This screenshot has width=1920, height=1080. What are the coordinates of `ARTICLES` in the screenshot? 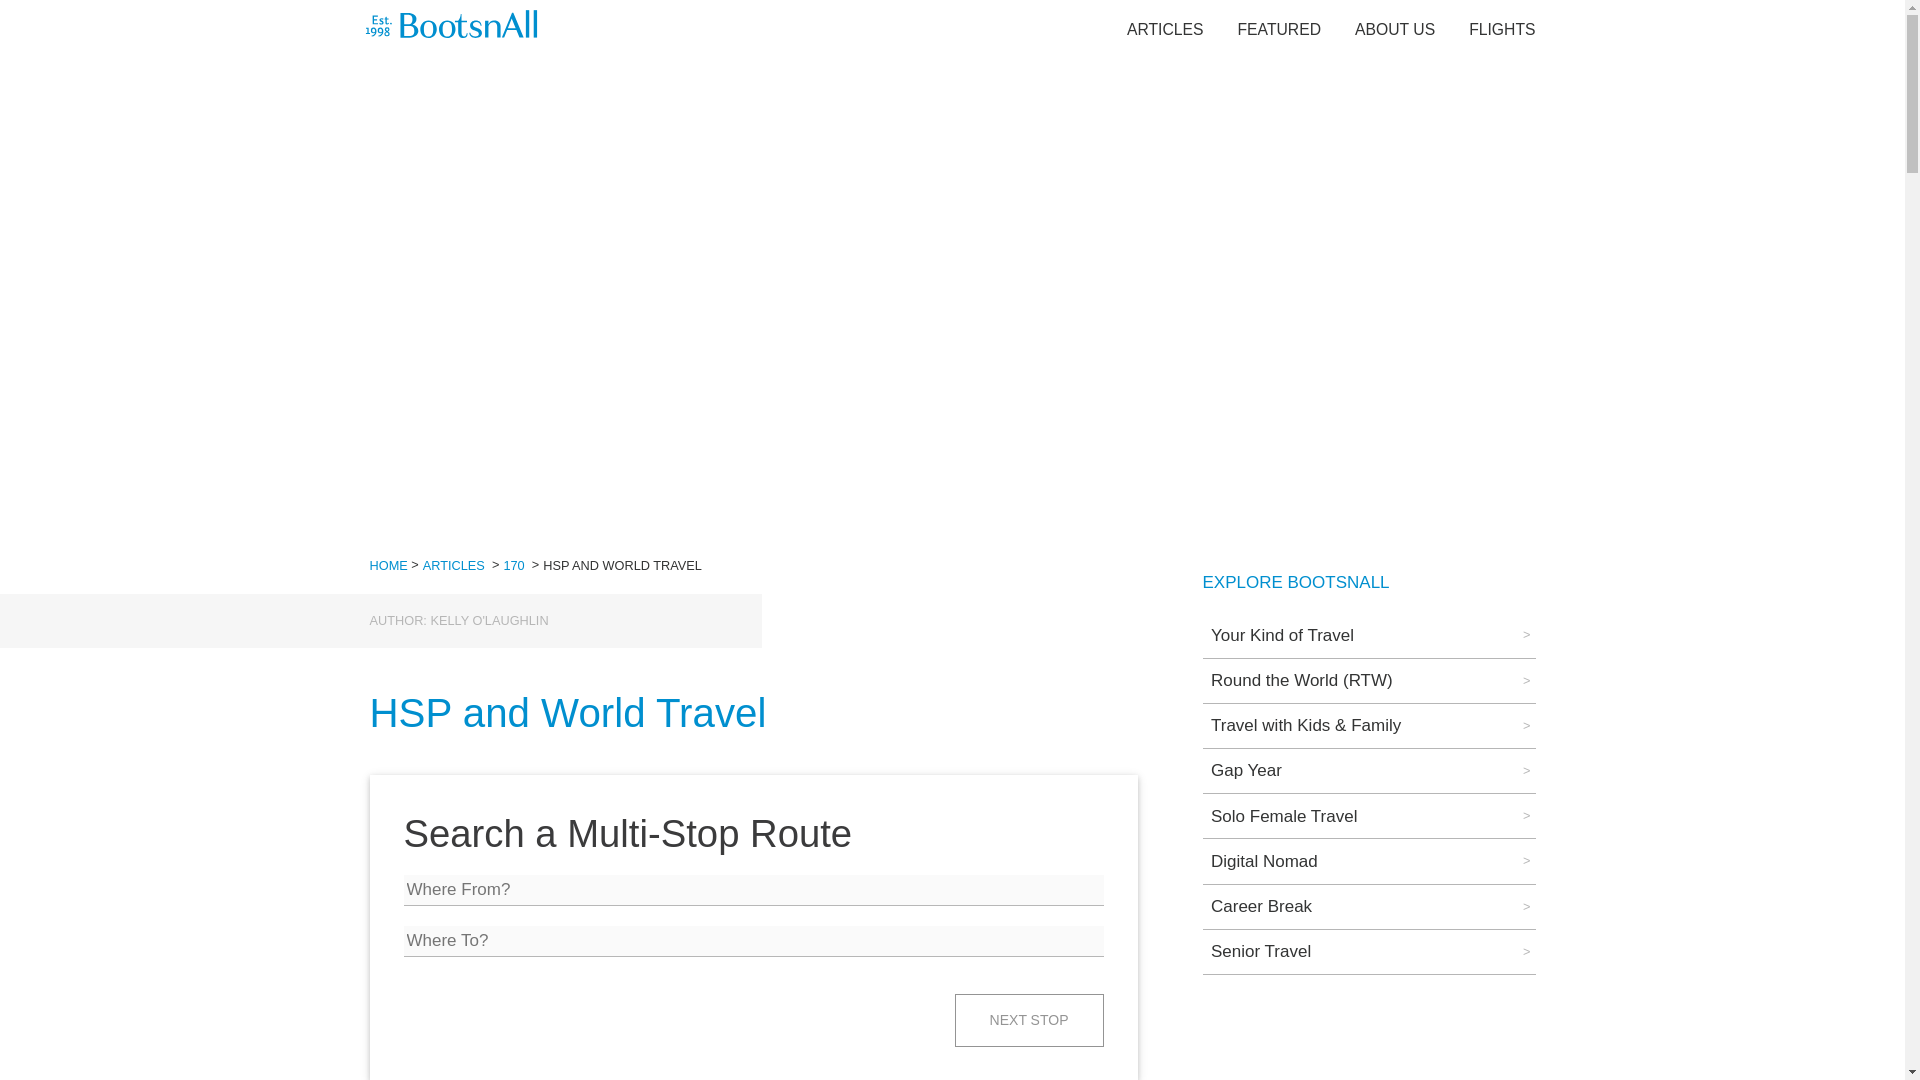 It's located at (1165, 28).